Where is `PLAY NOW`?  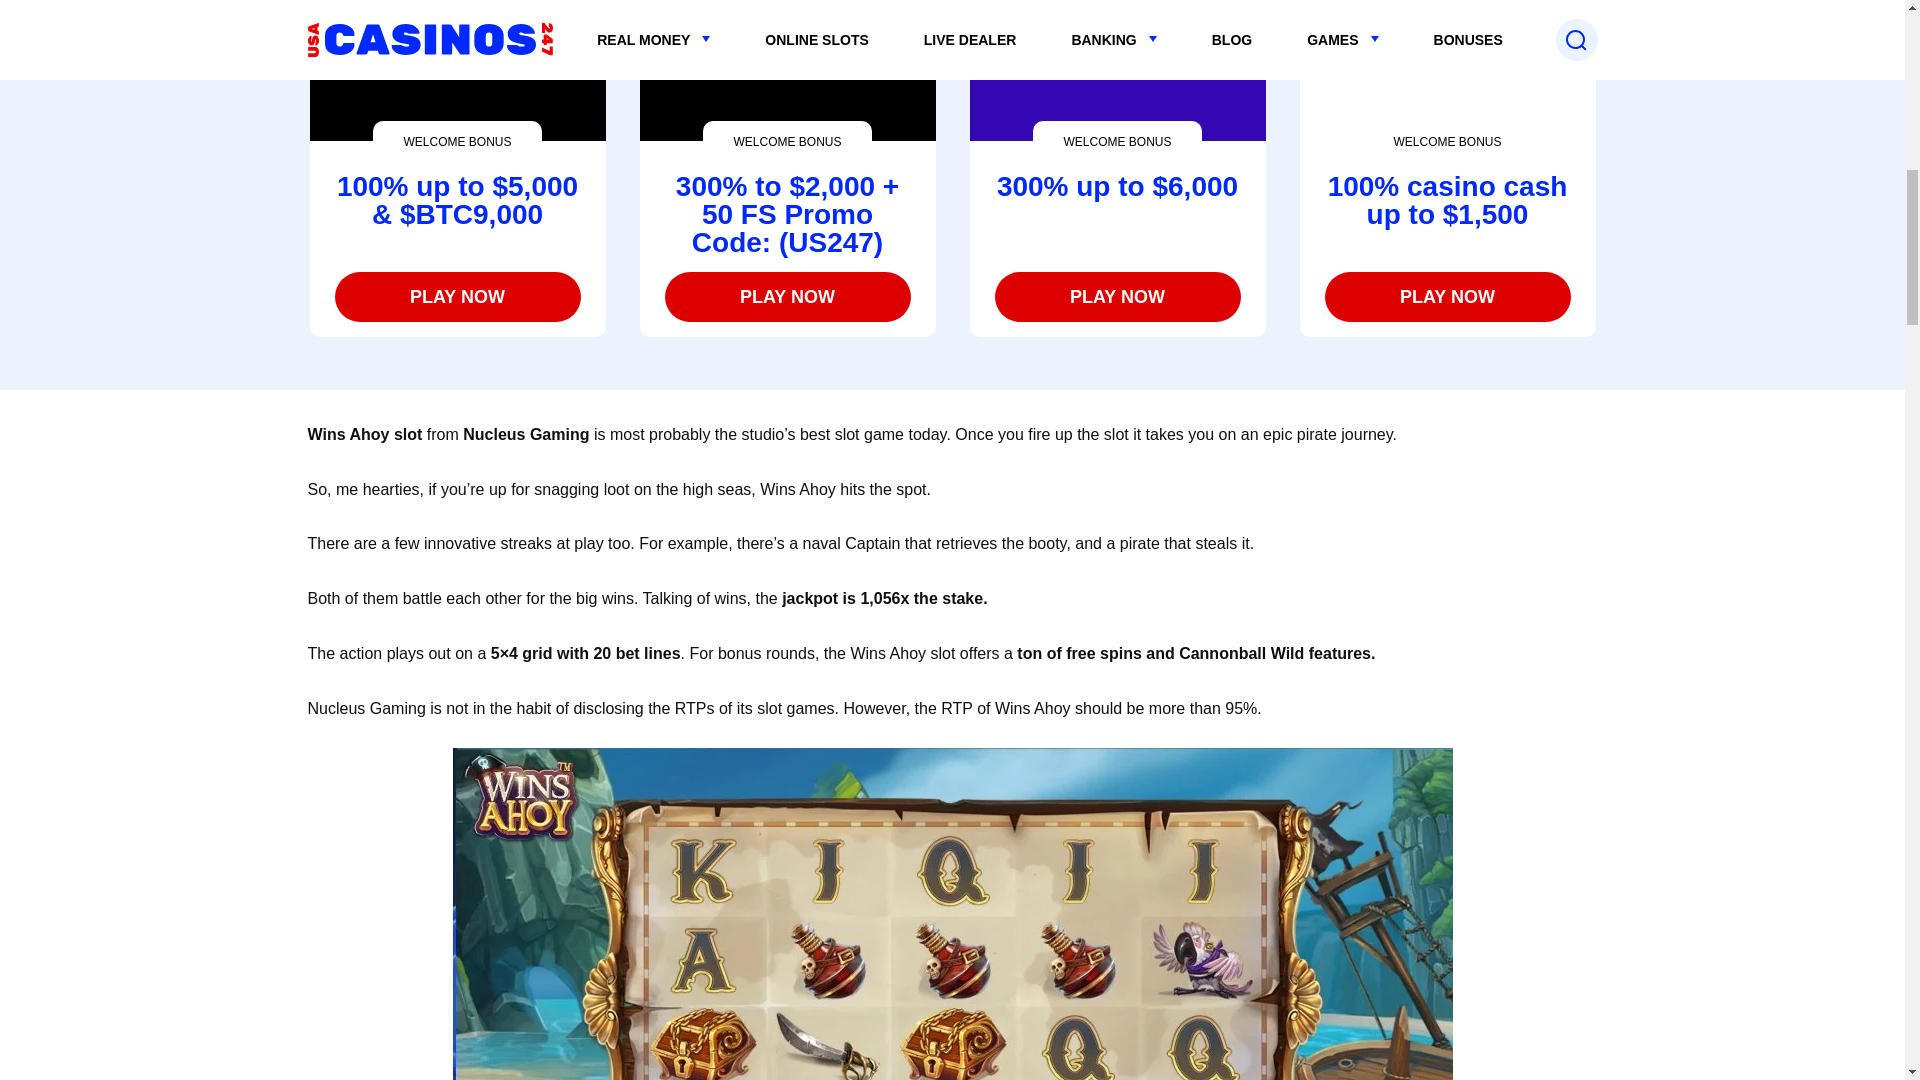 PLAY NOW is located at coordinates (456, 296).